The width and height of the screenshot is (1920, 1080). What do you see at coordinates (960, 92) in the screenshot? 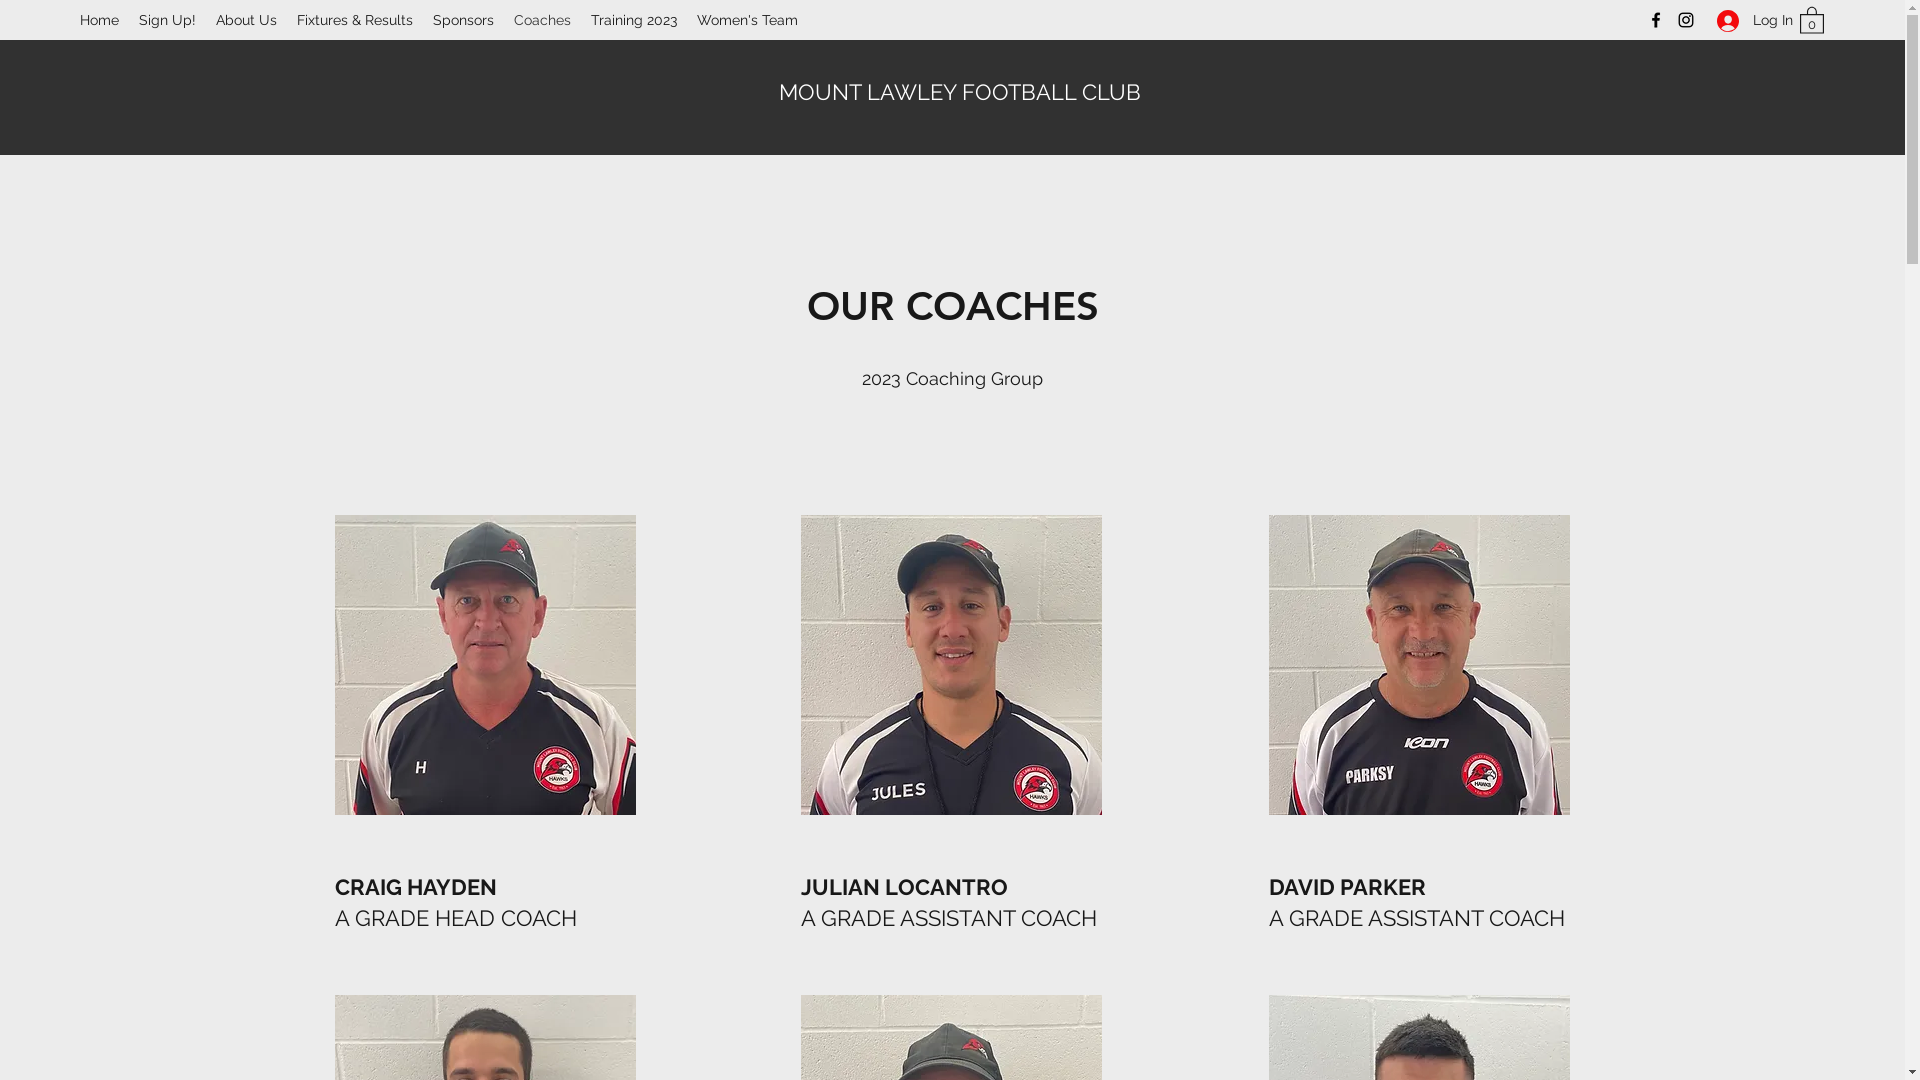
I see `MOUNT LAWLEY FOOTBALL CLUB` at bounding box center [960, 92].